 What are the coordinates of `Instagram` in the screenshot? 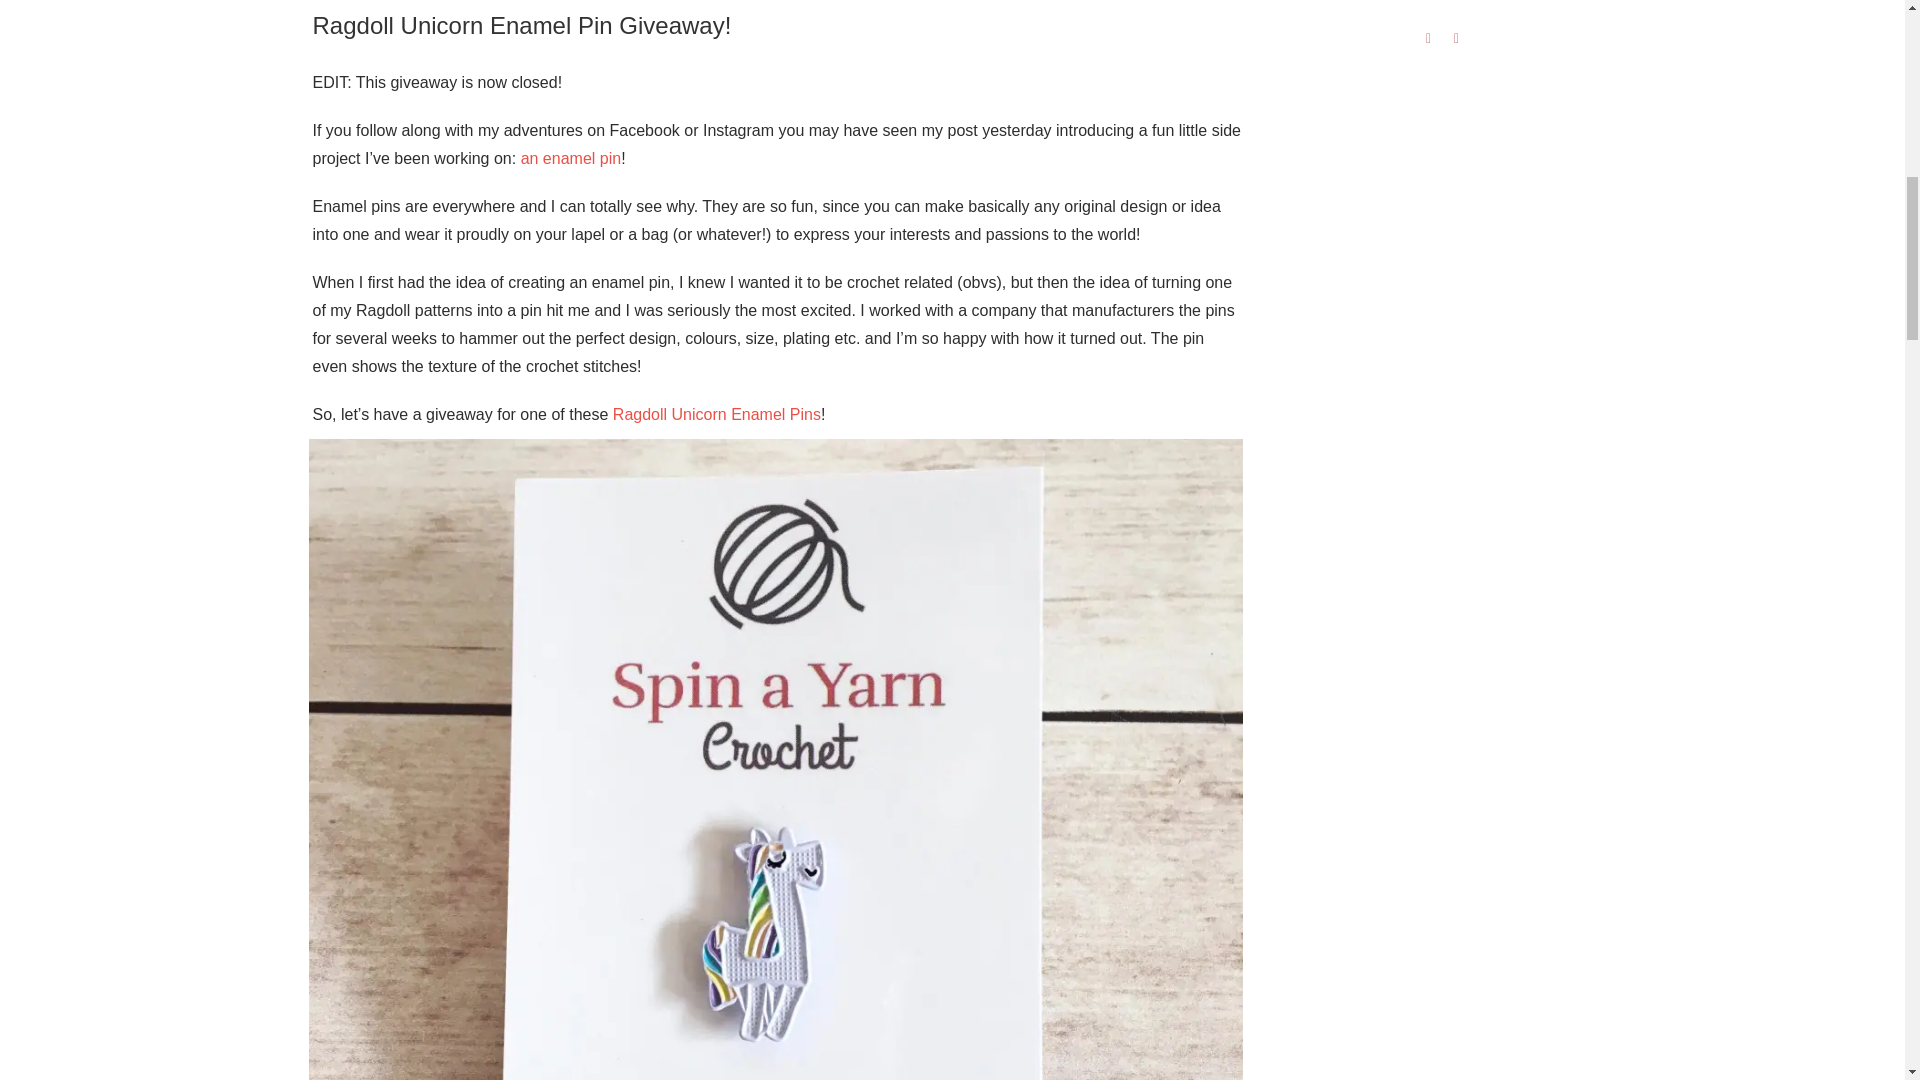 It's located at (1456, 38).